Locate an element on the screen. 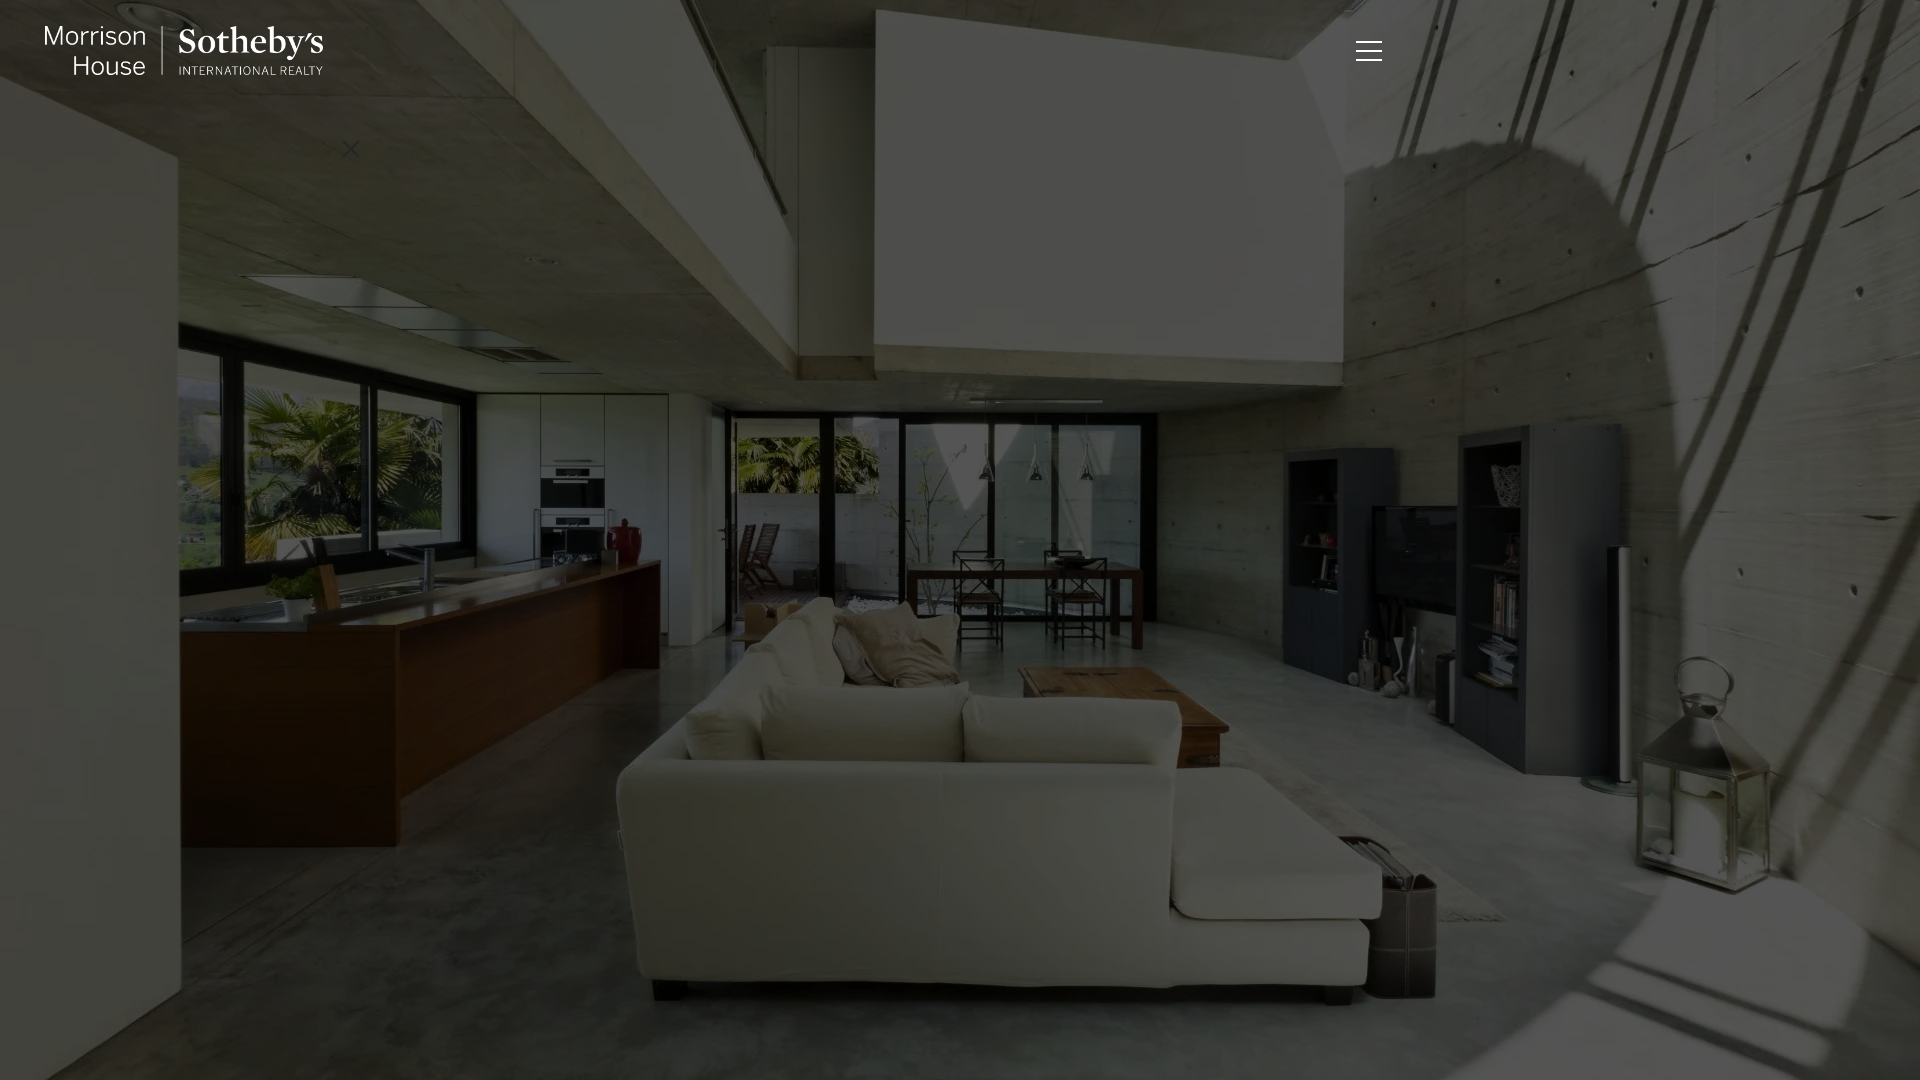 Image resolution: width=1920 pixels, height=1080 pixels. 253.292.9290 is located at coordinates (1266, 56).